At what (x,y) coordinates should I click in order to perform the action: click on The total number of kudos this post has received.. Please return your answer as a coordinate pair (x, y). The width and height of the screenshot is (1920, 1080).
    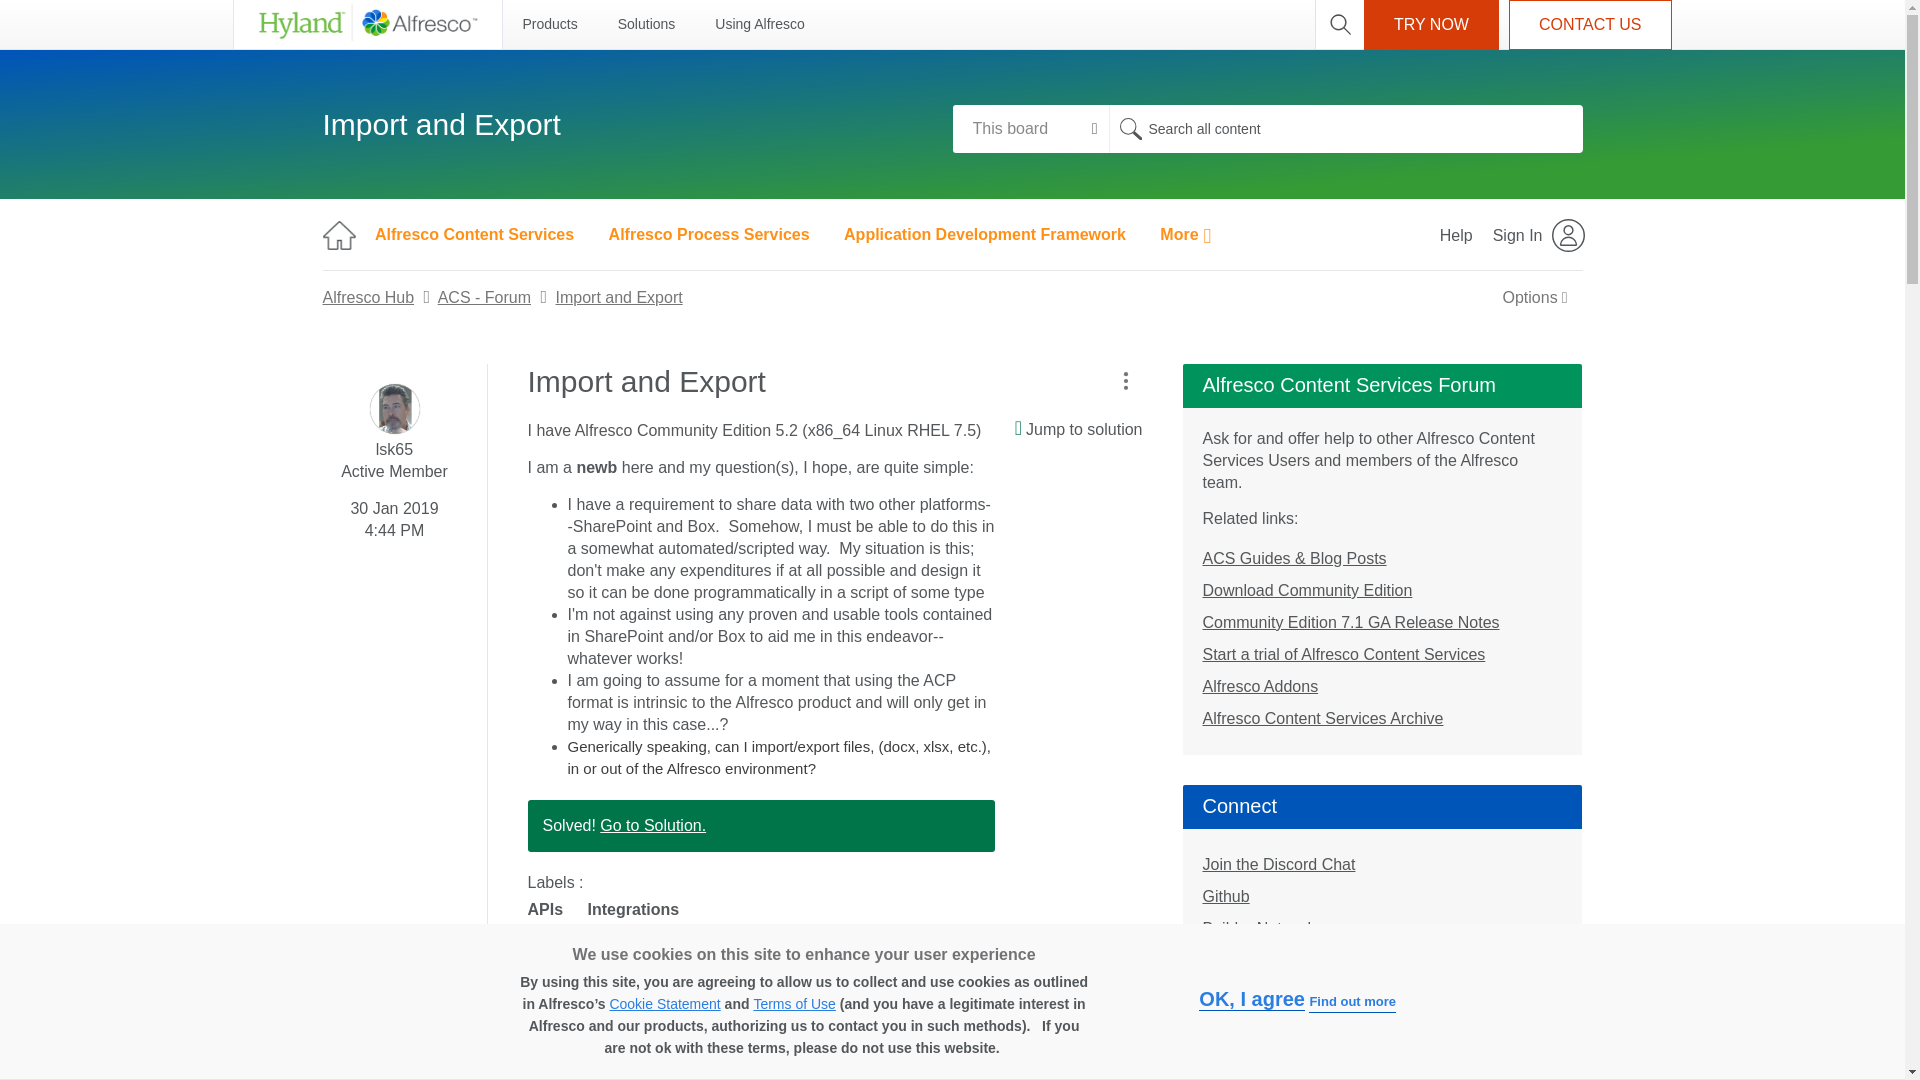
    Looking at the image, I should click on (596, 966).